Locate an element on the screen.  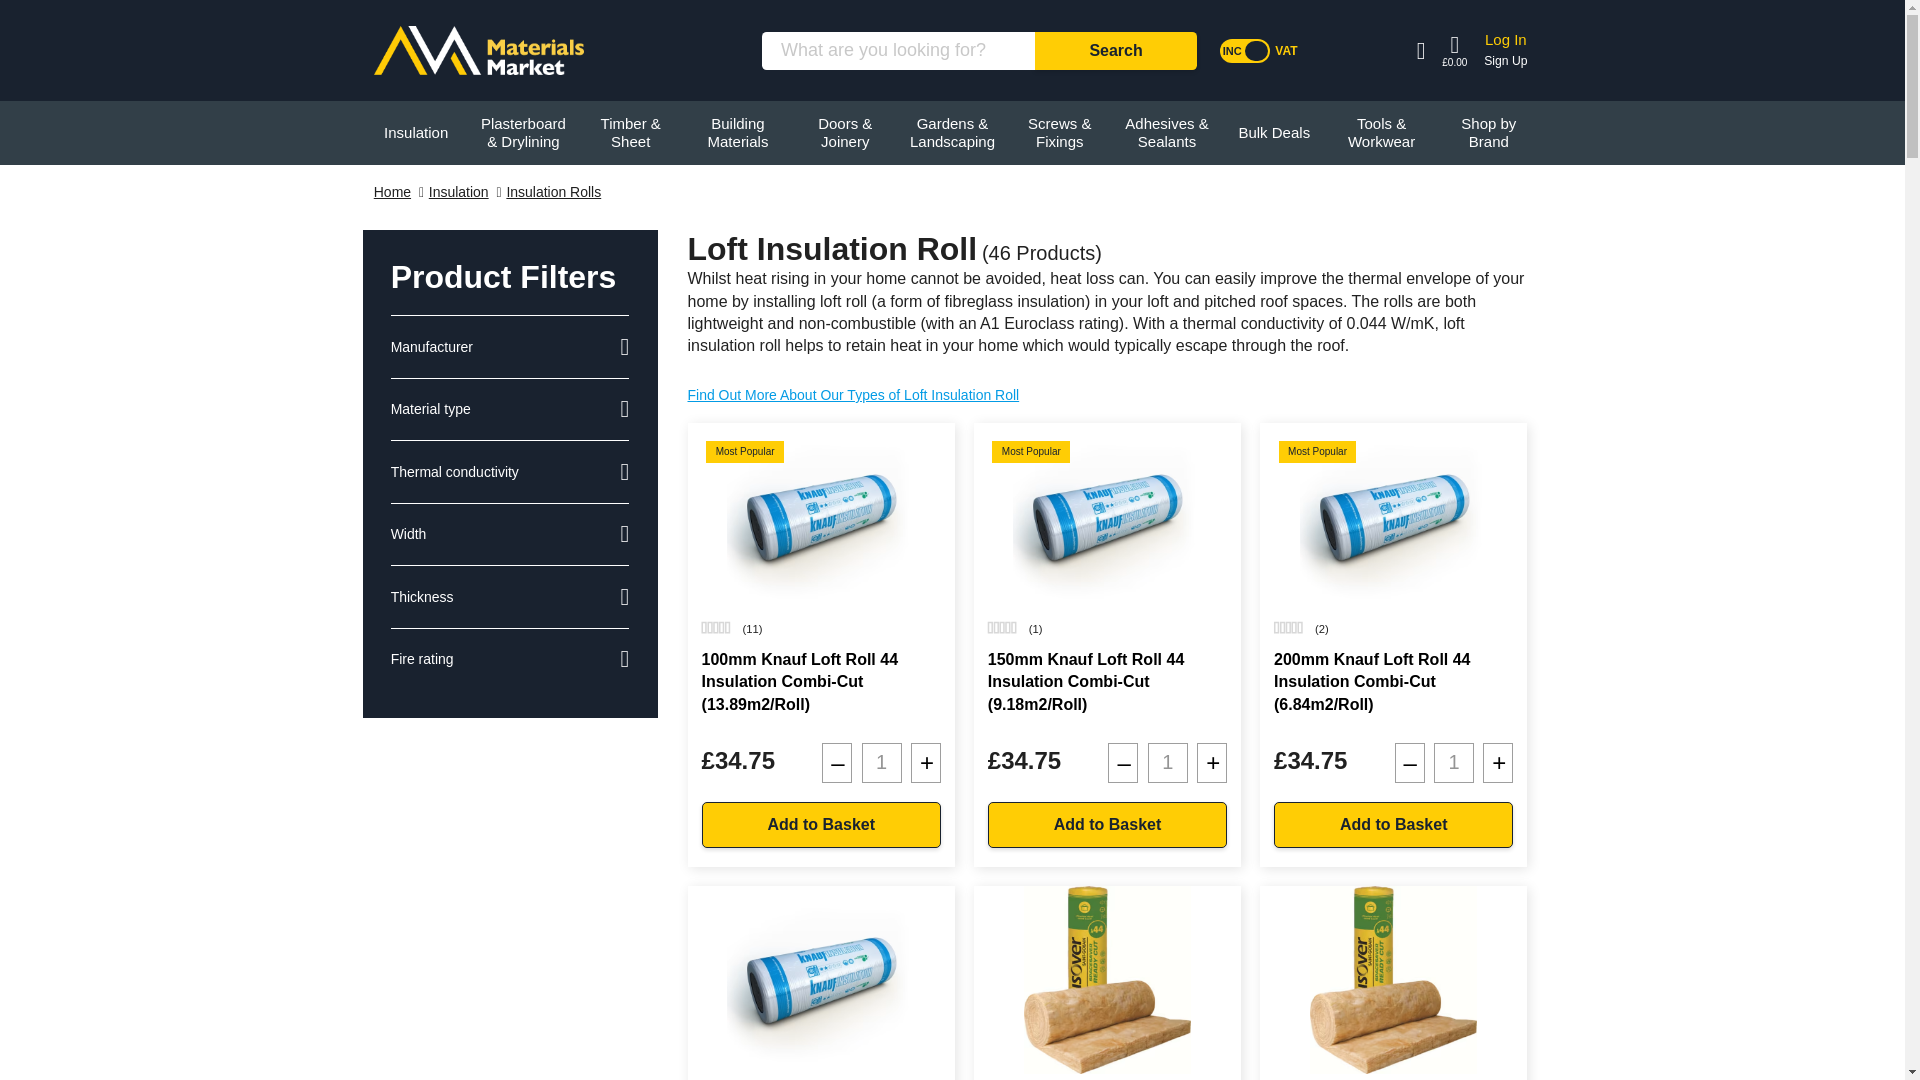
Rating of this product is 5.0 out of 5. is located at coordinates (1002, 628).